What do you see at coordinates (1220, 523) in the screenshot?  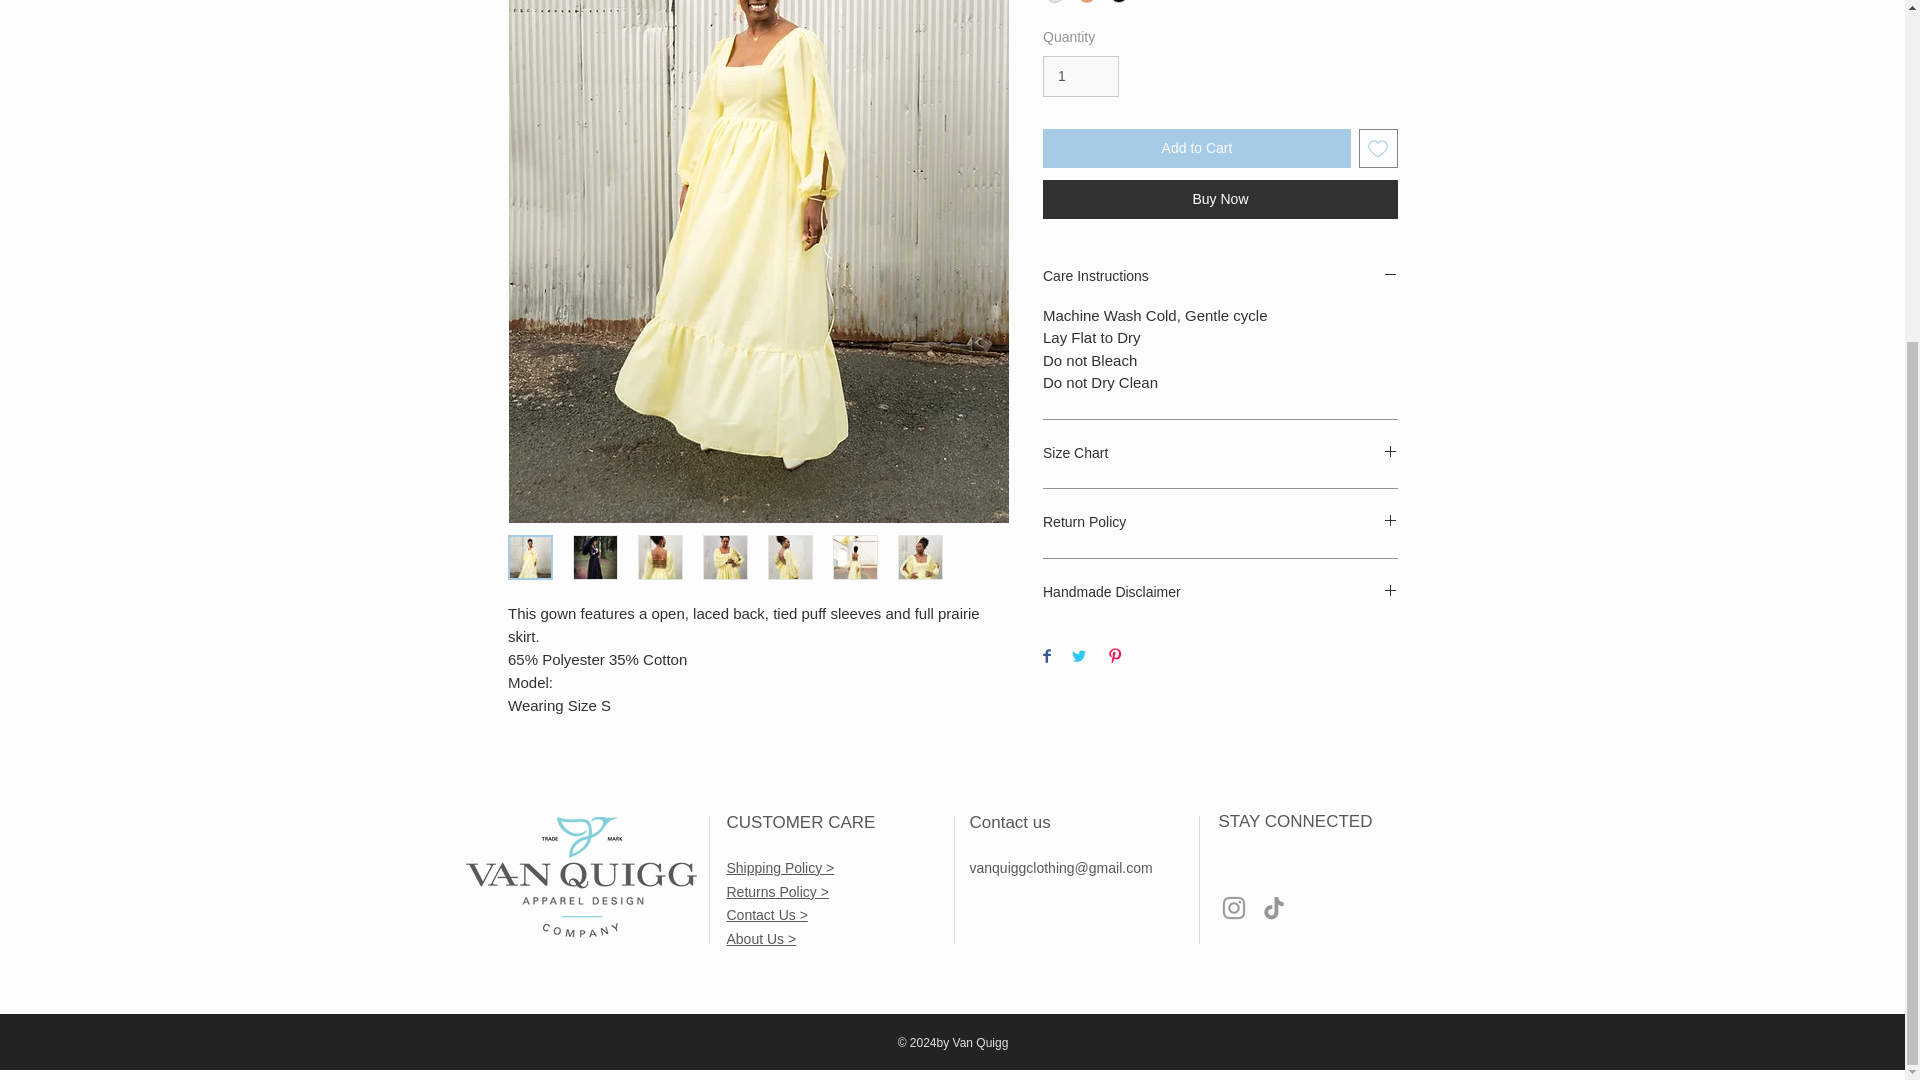 I see `Return Policy` at bounding box center [1220, 523].